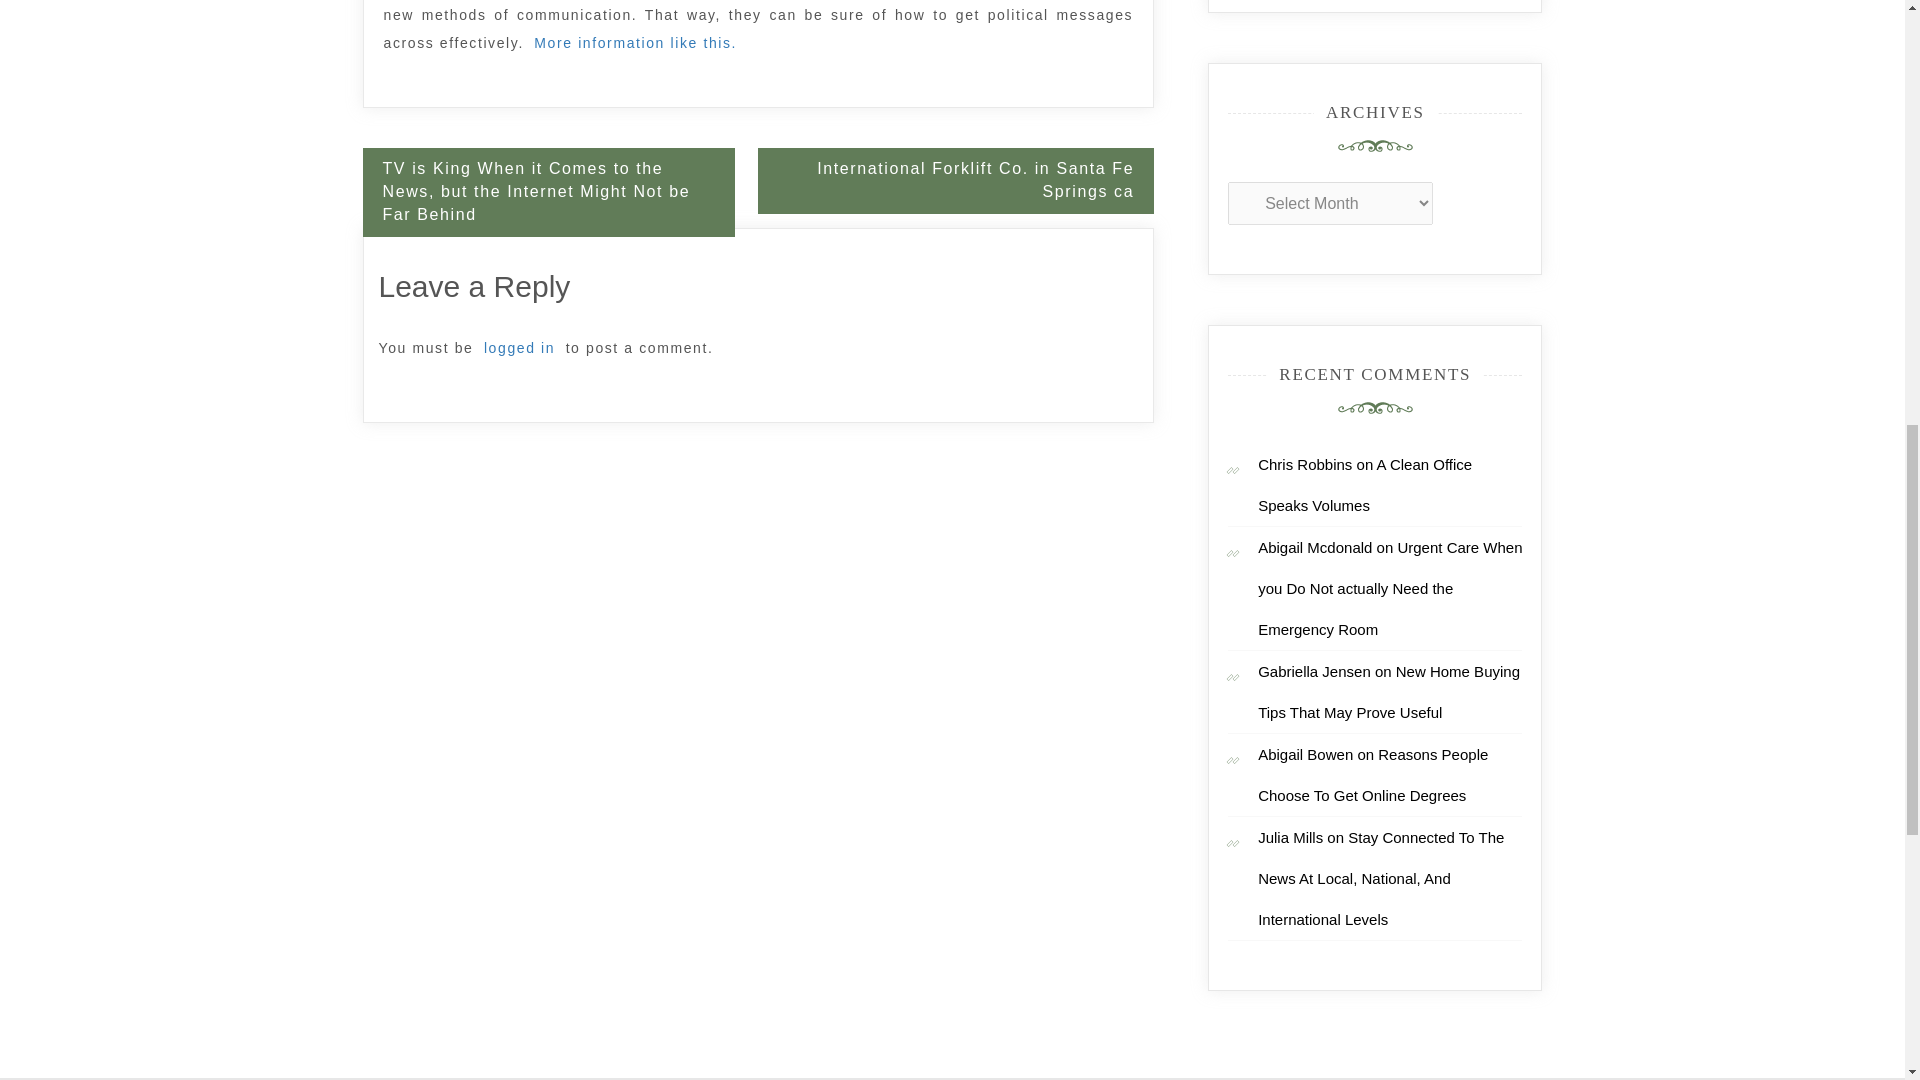  I want to click on New Home Buying Tips That May Prove Useful, so click(1388, 692).